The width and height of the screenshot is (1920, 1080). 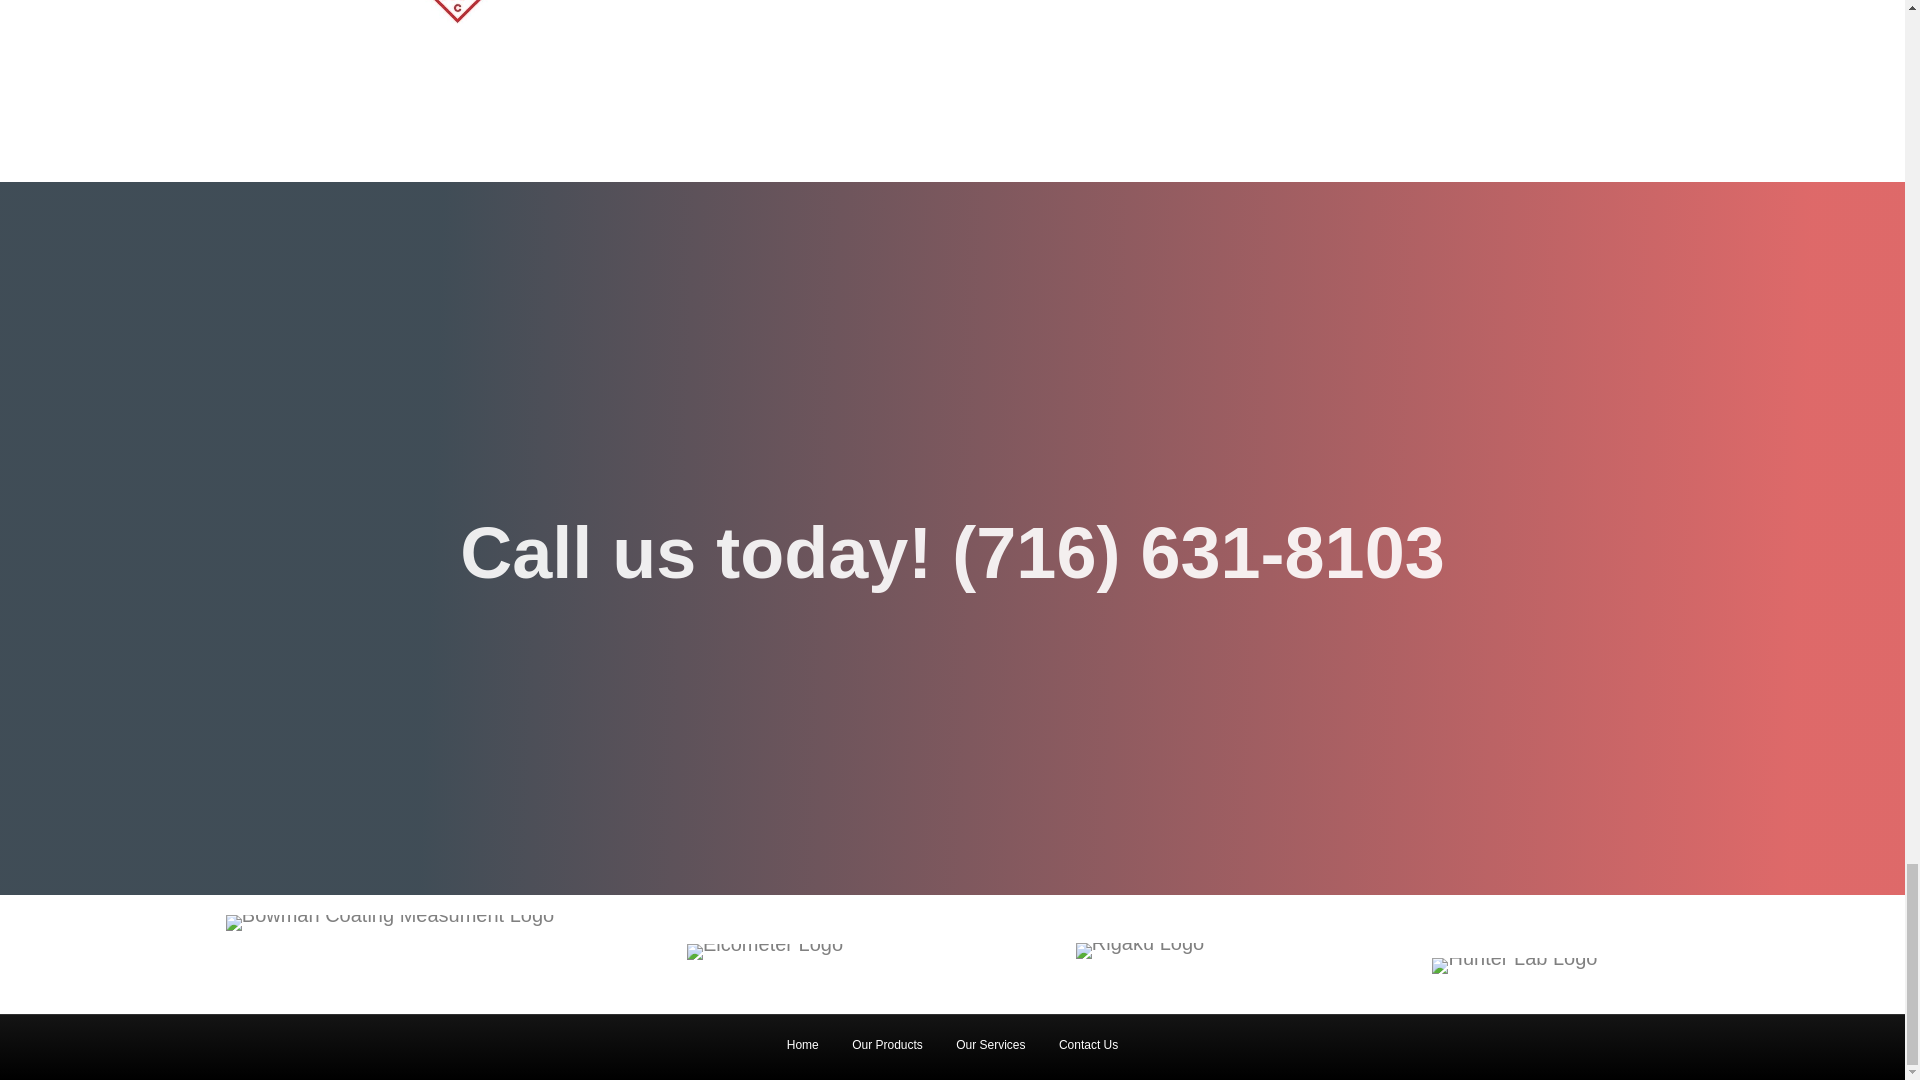 I want to click on Our Services, so click(x=990, y=1052).